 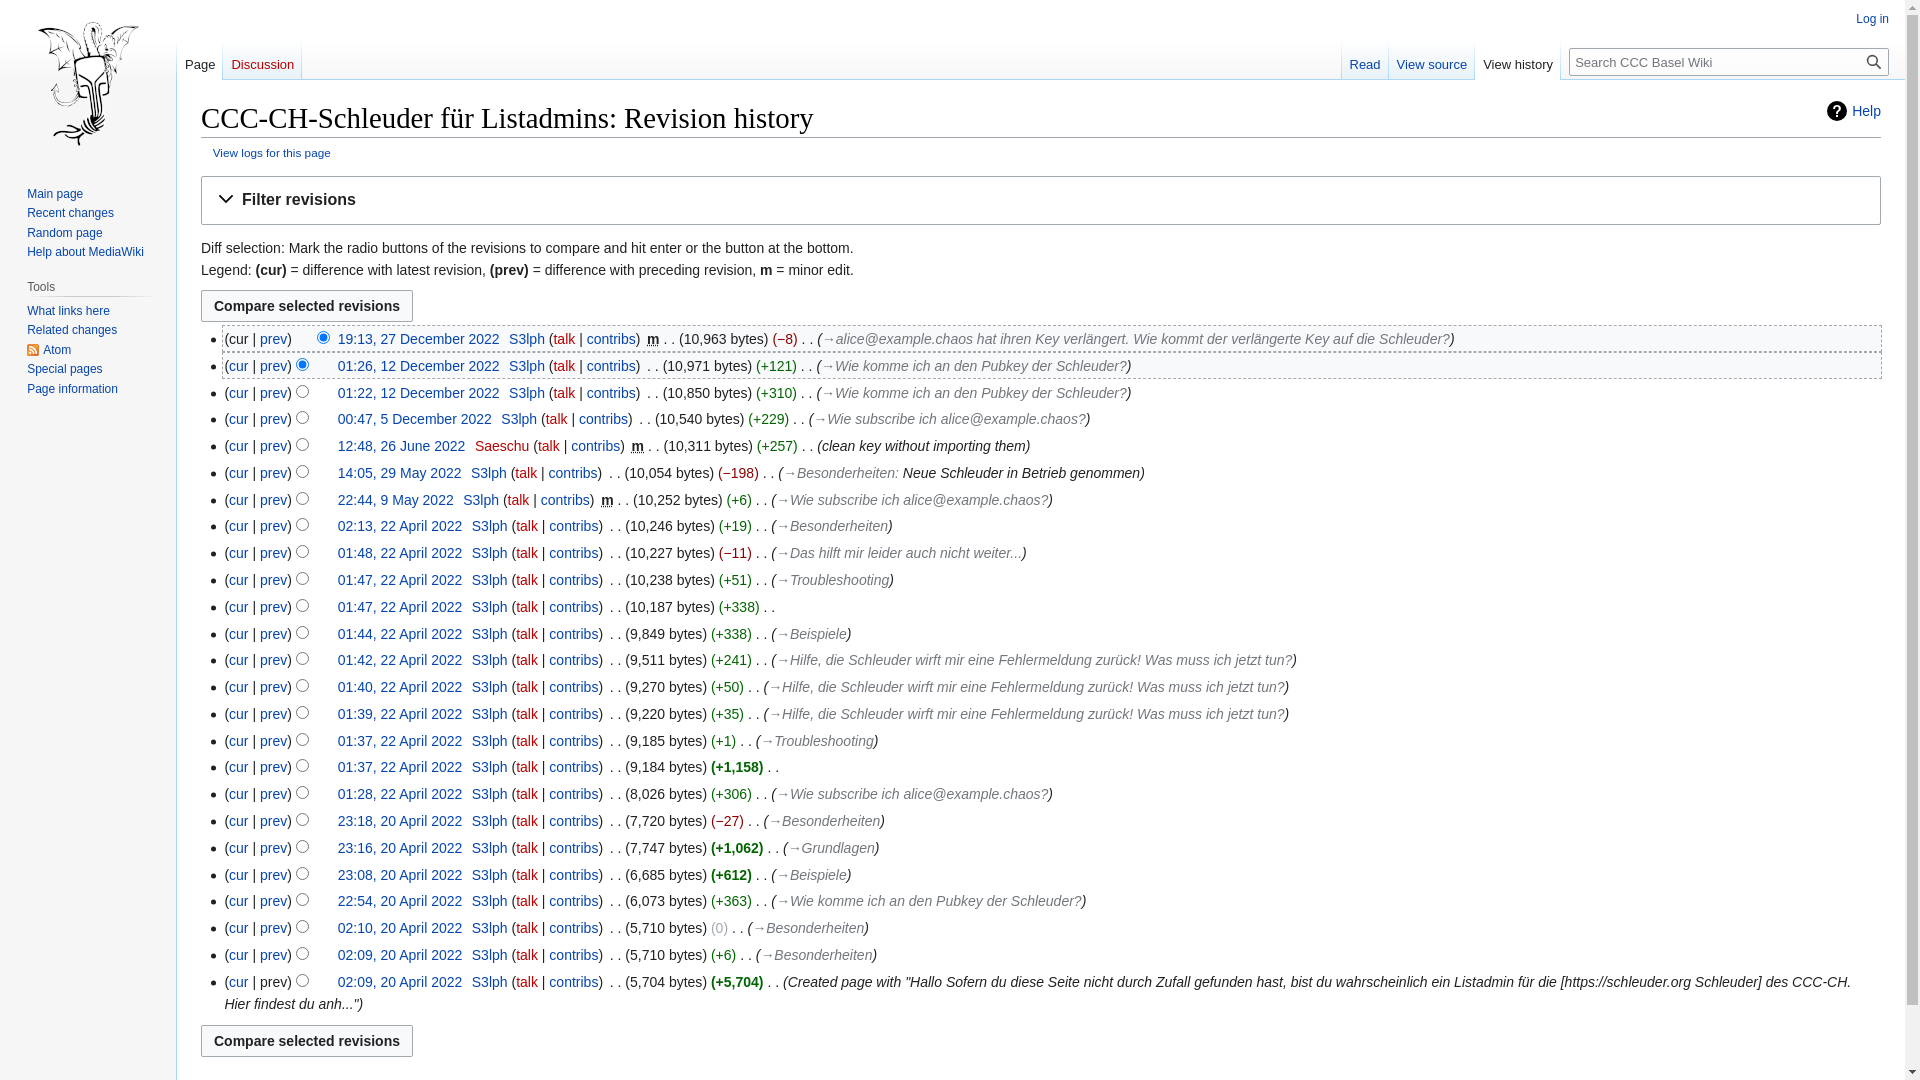 What do you see at coordinates (490, 982) in the screenshot?
I see `S3lph` at bounding box center [490, 982].